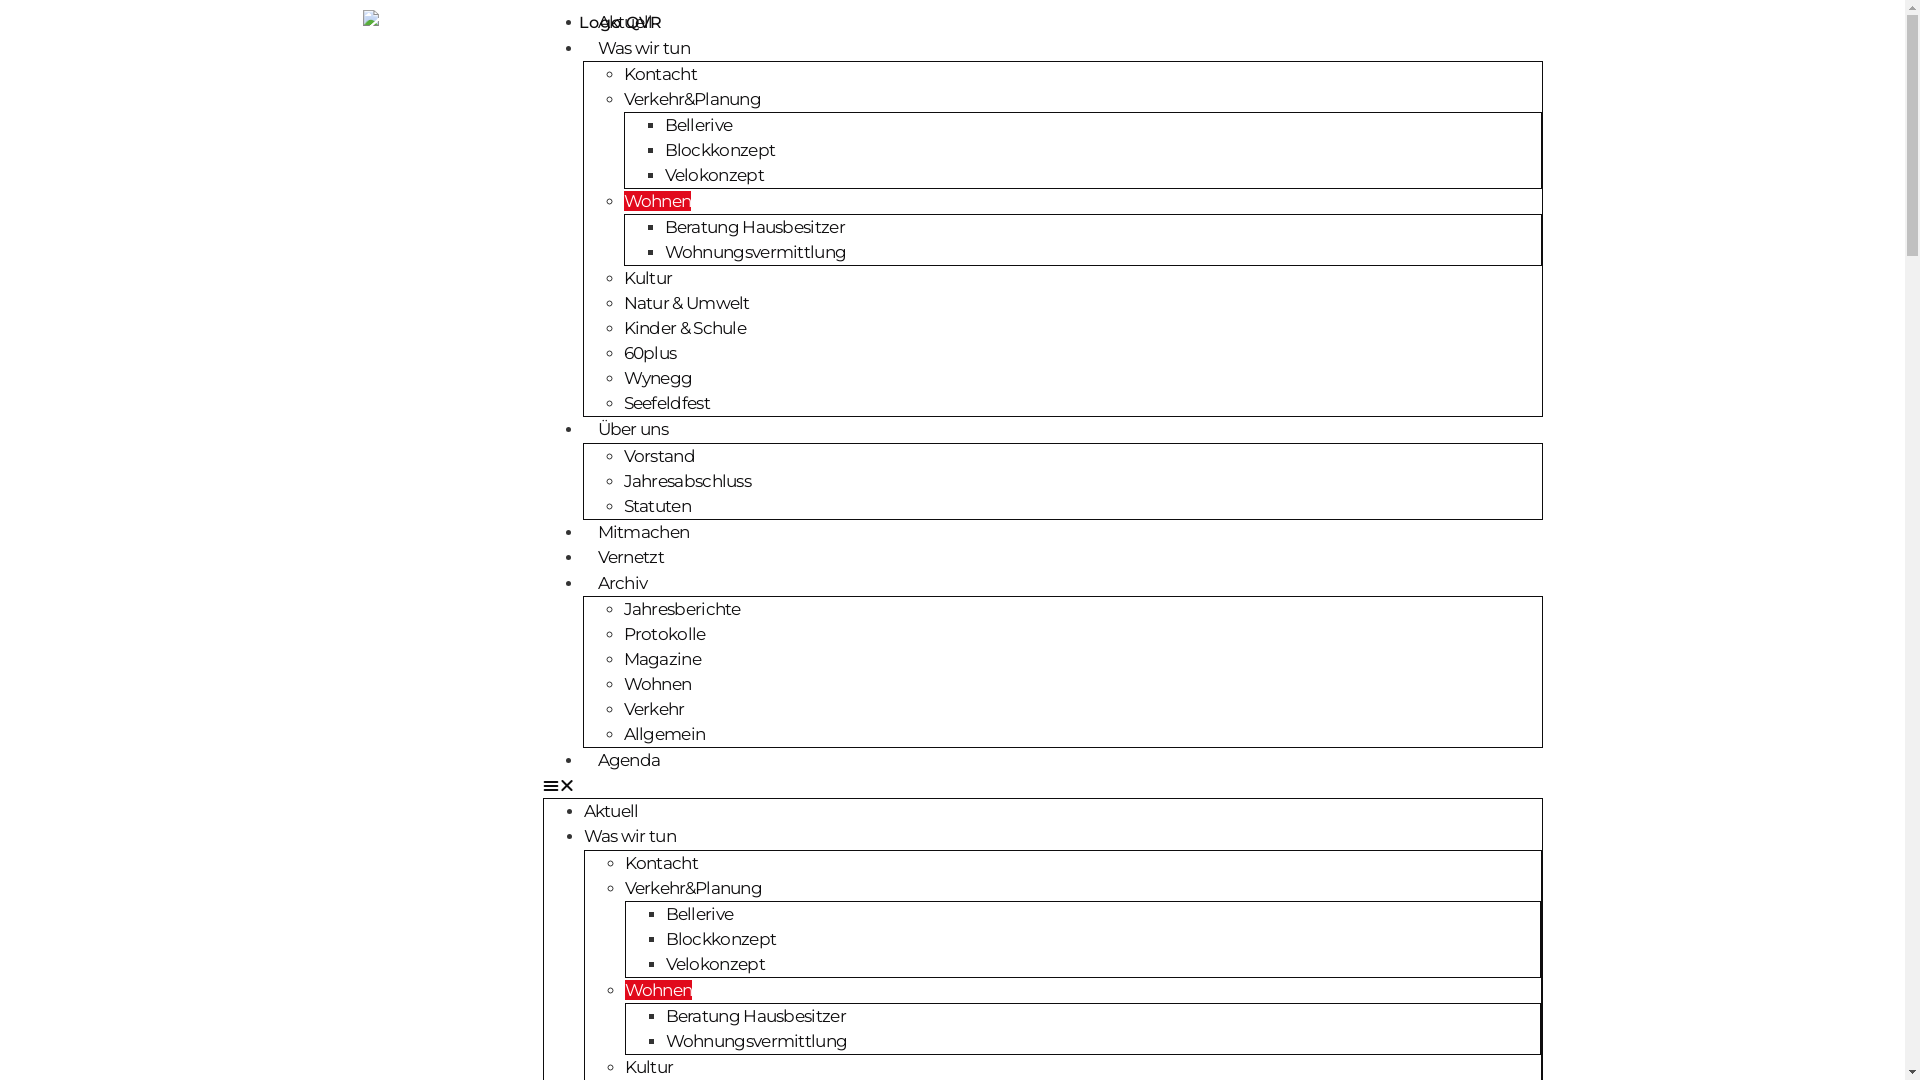 This screenshot has width=1920, height=1080. Describe the element at coordinates (682, 609) in the screenshot. I see `Jahresberichte` at that location.